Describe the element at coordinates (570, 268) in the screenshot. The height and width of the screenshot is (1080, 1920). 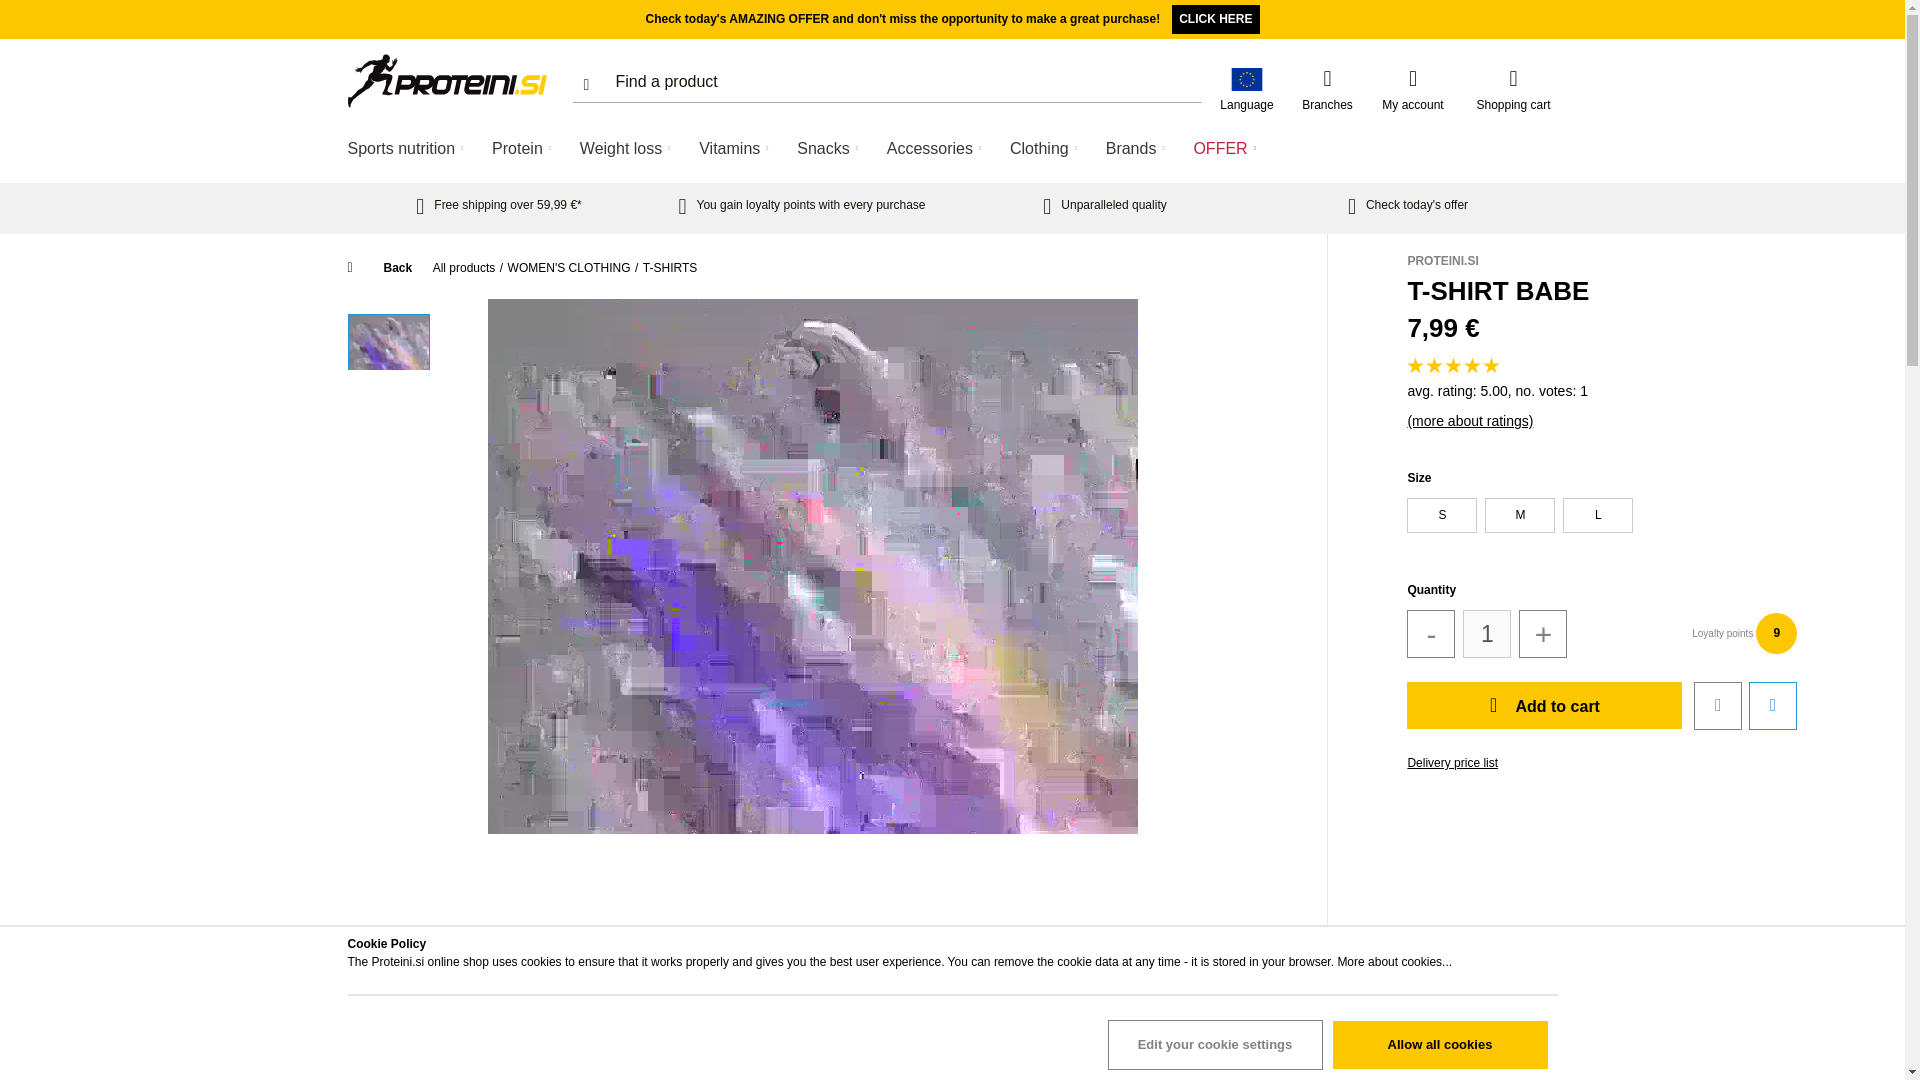
I see `WOMEN'S CLOTHING` at that location.